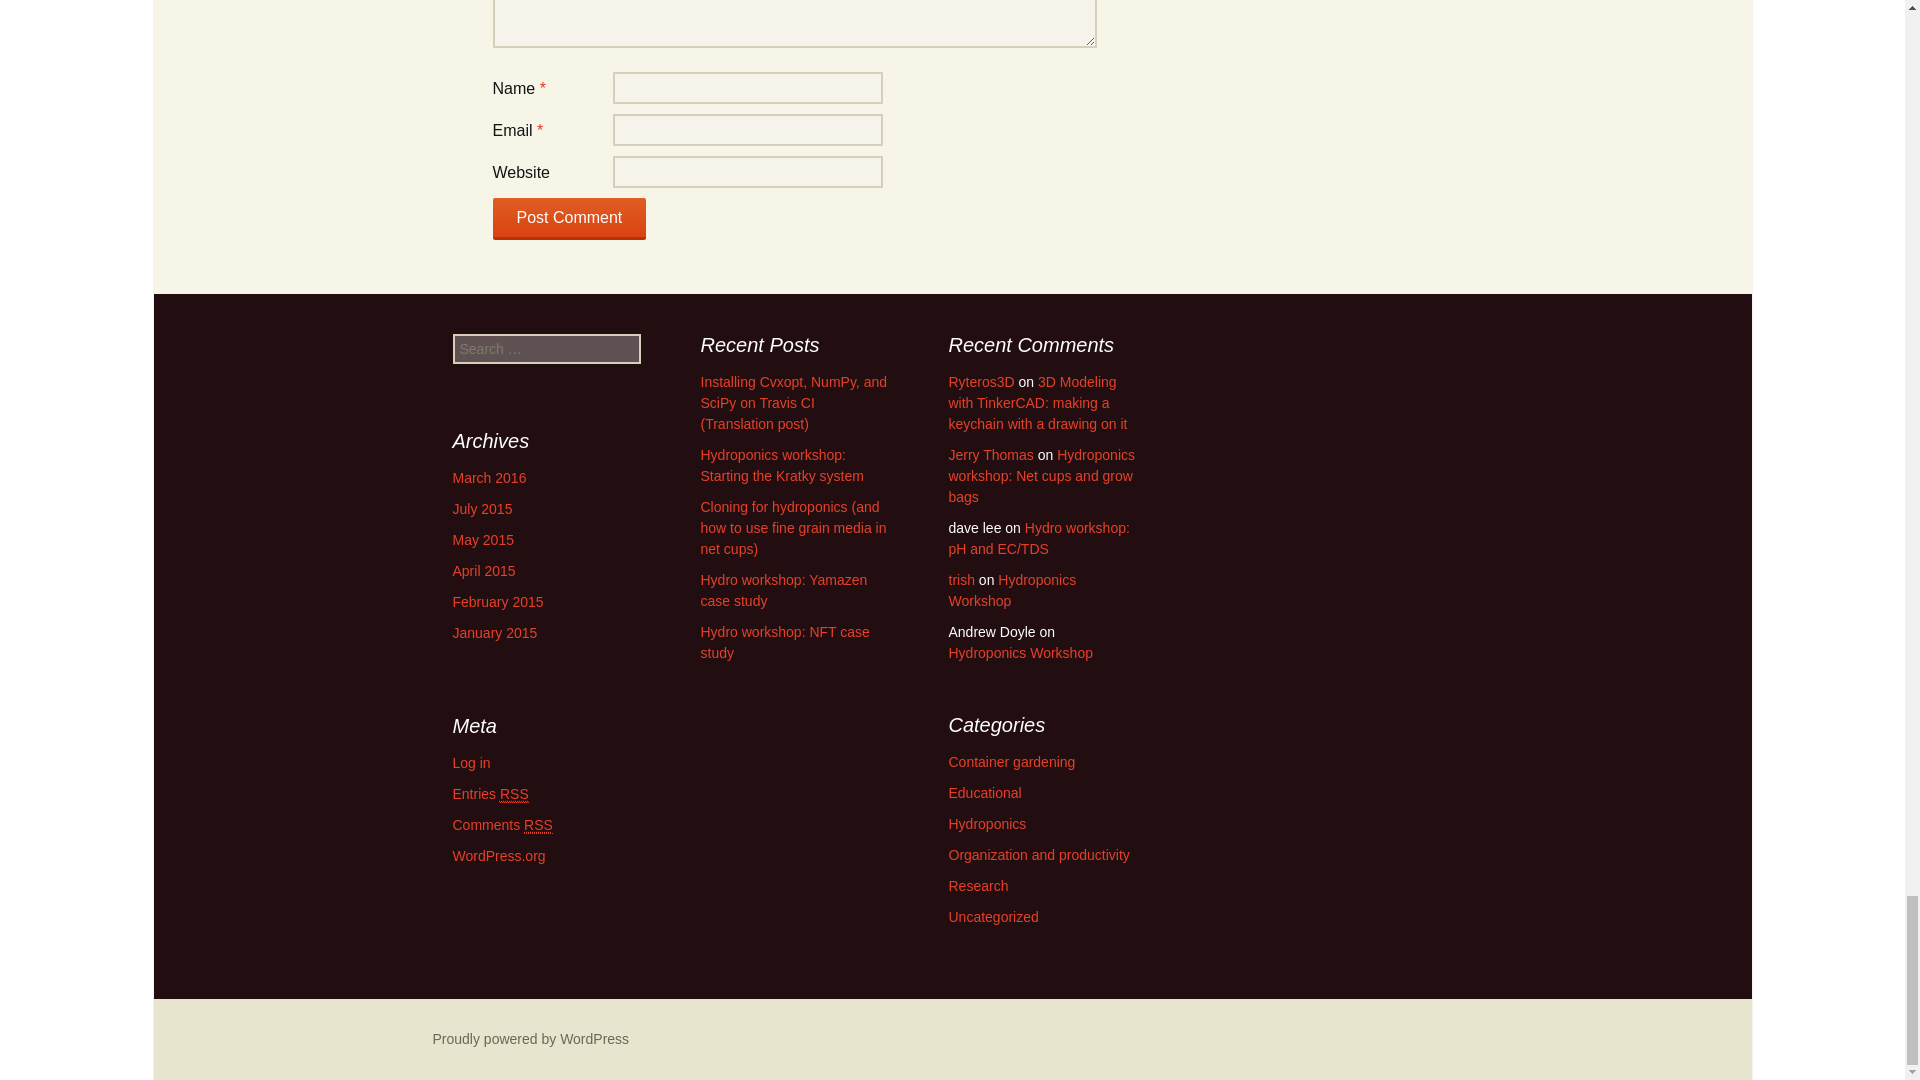 Image resolution: width=1920 pixels, height=1080 pixels. What do you see at coordinates (784, 642) in the screenshot?
I see `Hydro workshop: NFT case study` at bounding box center [784, 642].